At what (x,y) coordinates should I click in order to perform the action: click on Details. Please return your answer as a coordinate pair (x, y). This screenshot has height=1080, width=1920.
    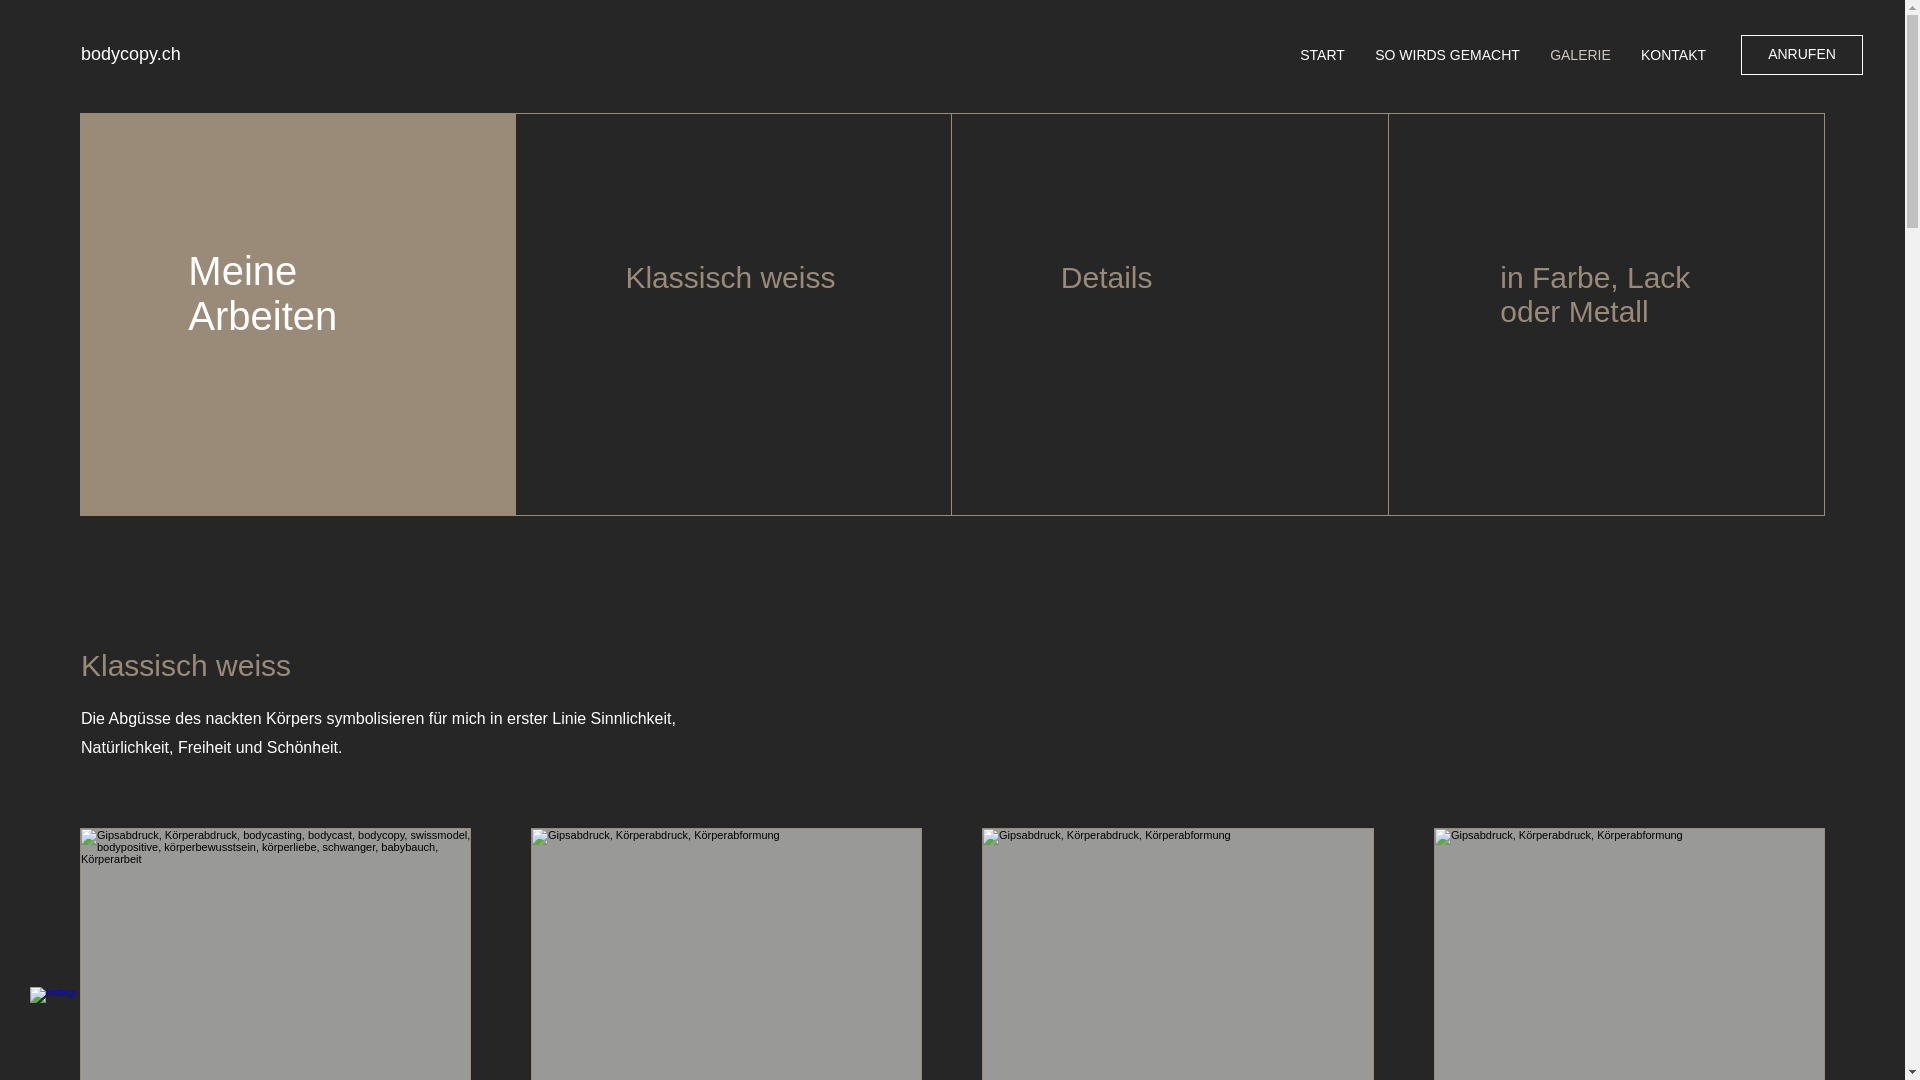
    Looking at the image, I should click on (1107, 278).